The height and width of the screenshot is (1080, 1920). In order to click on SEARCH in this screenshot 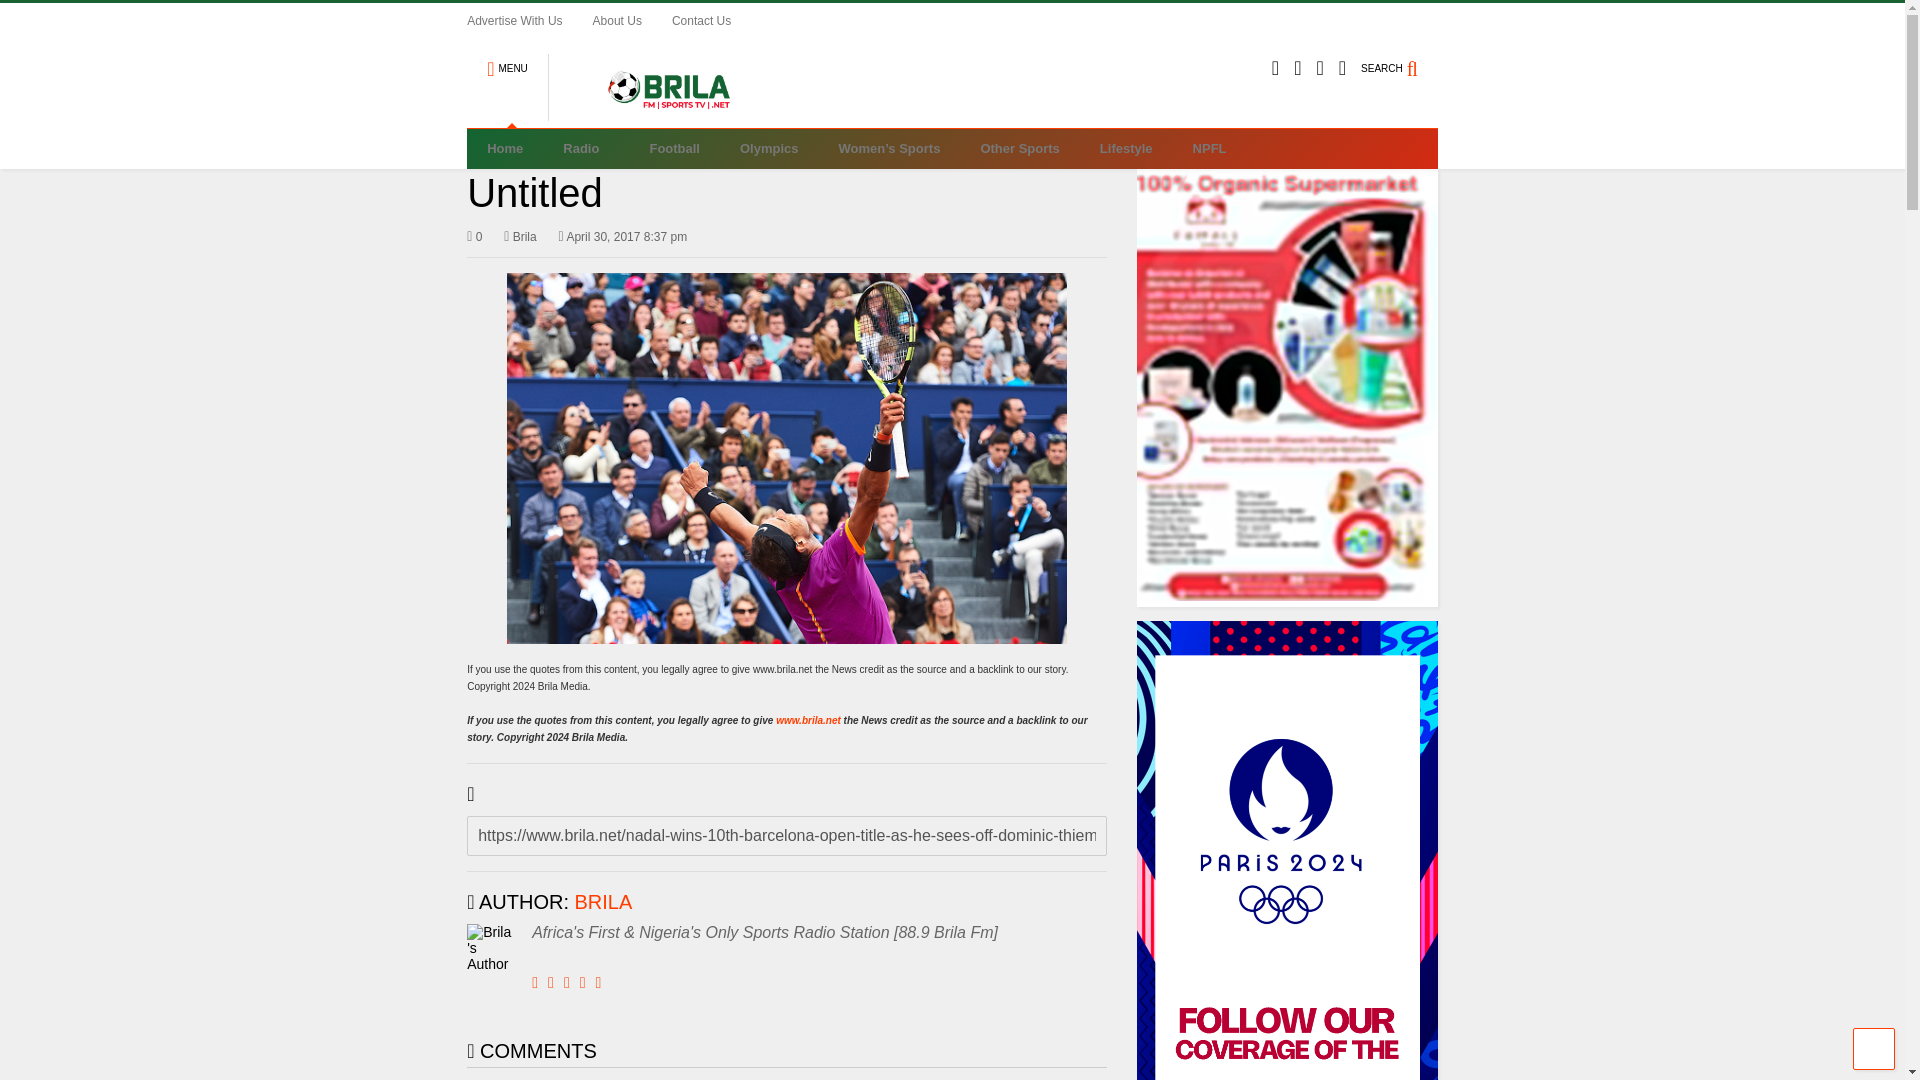, I will do `click(1400, 60)`.